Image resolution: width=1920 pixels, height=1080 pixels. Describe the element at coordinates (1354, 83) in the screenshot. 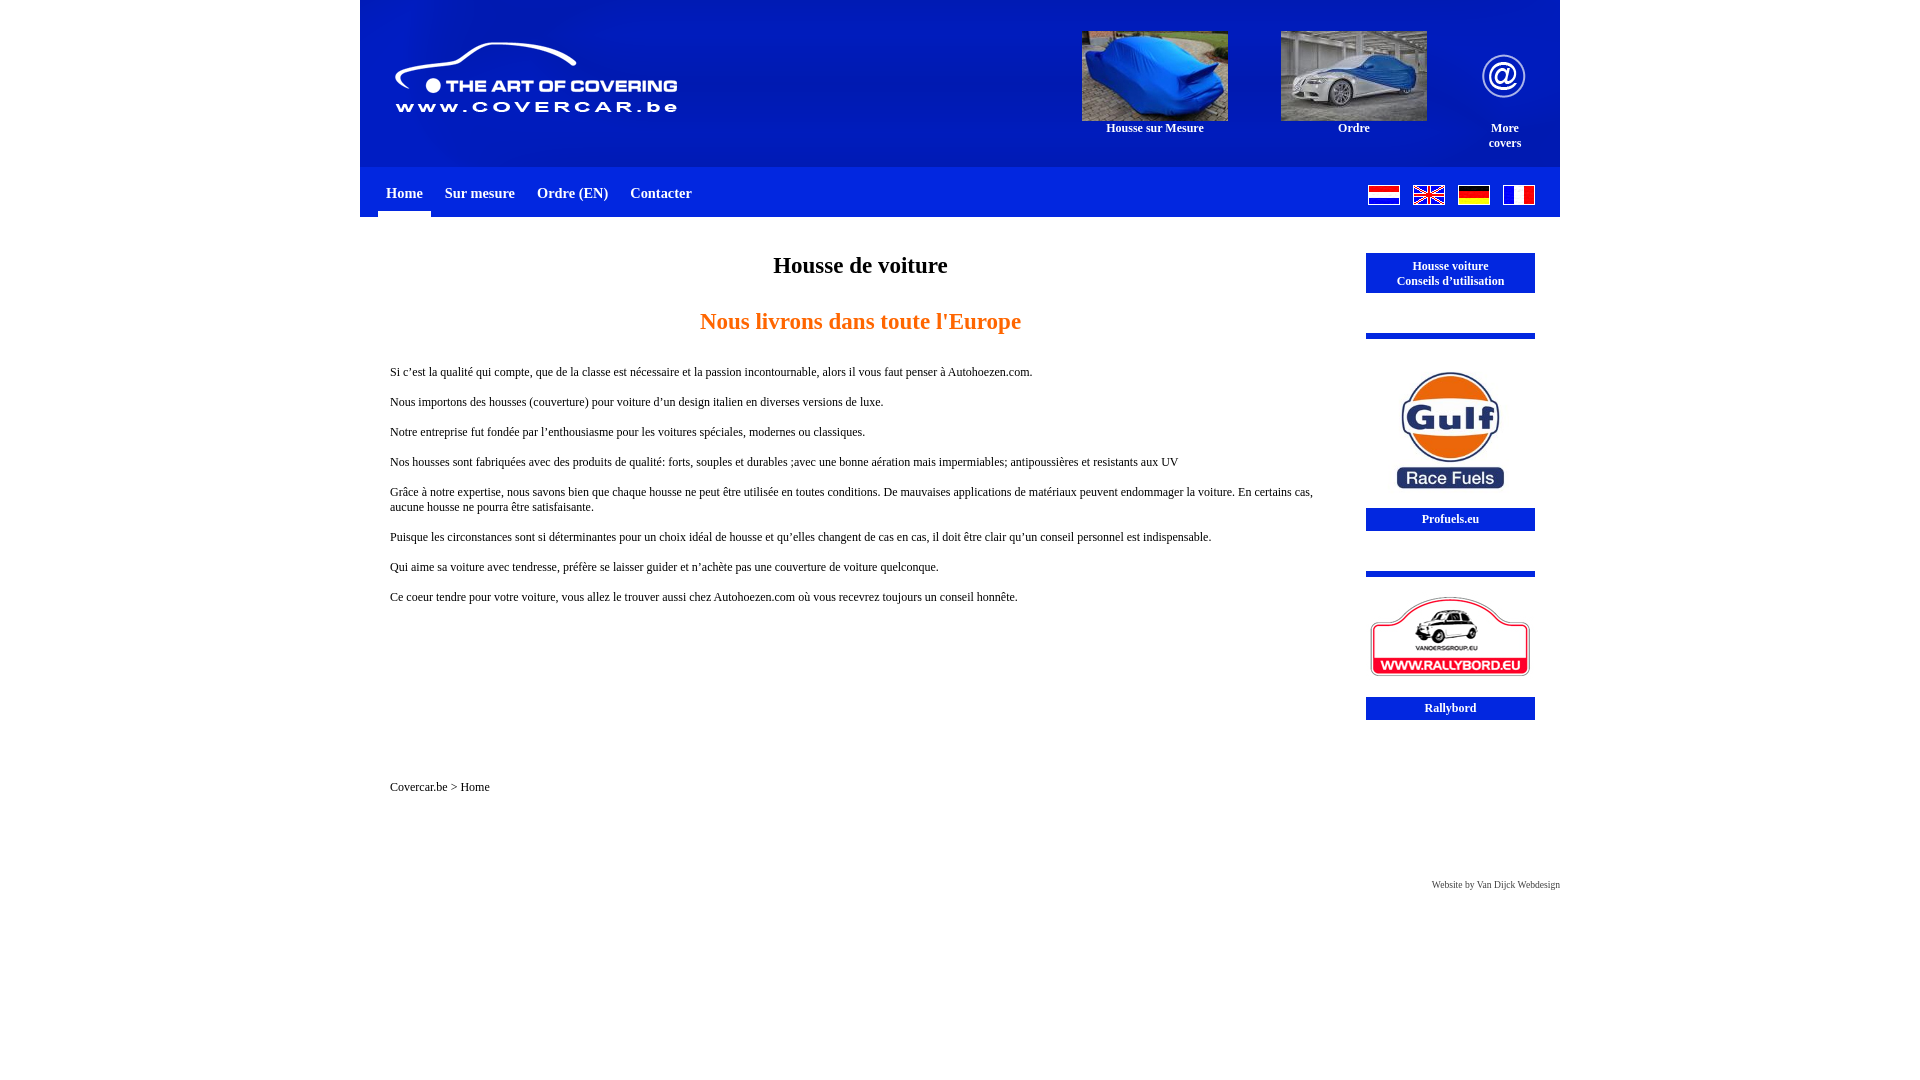

I see `Ordre` at that location.